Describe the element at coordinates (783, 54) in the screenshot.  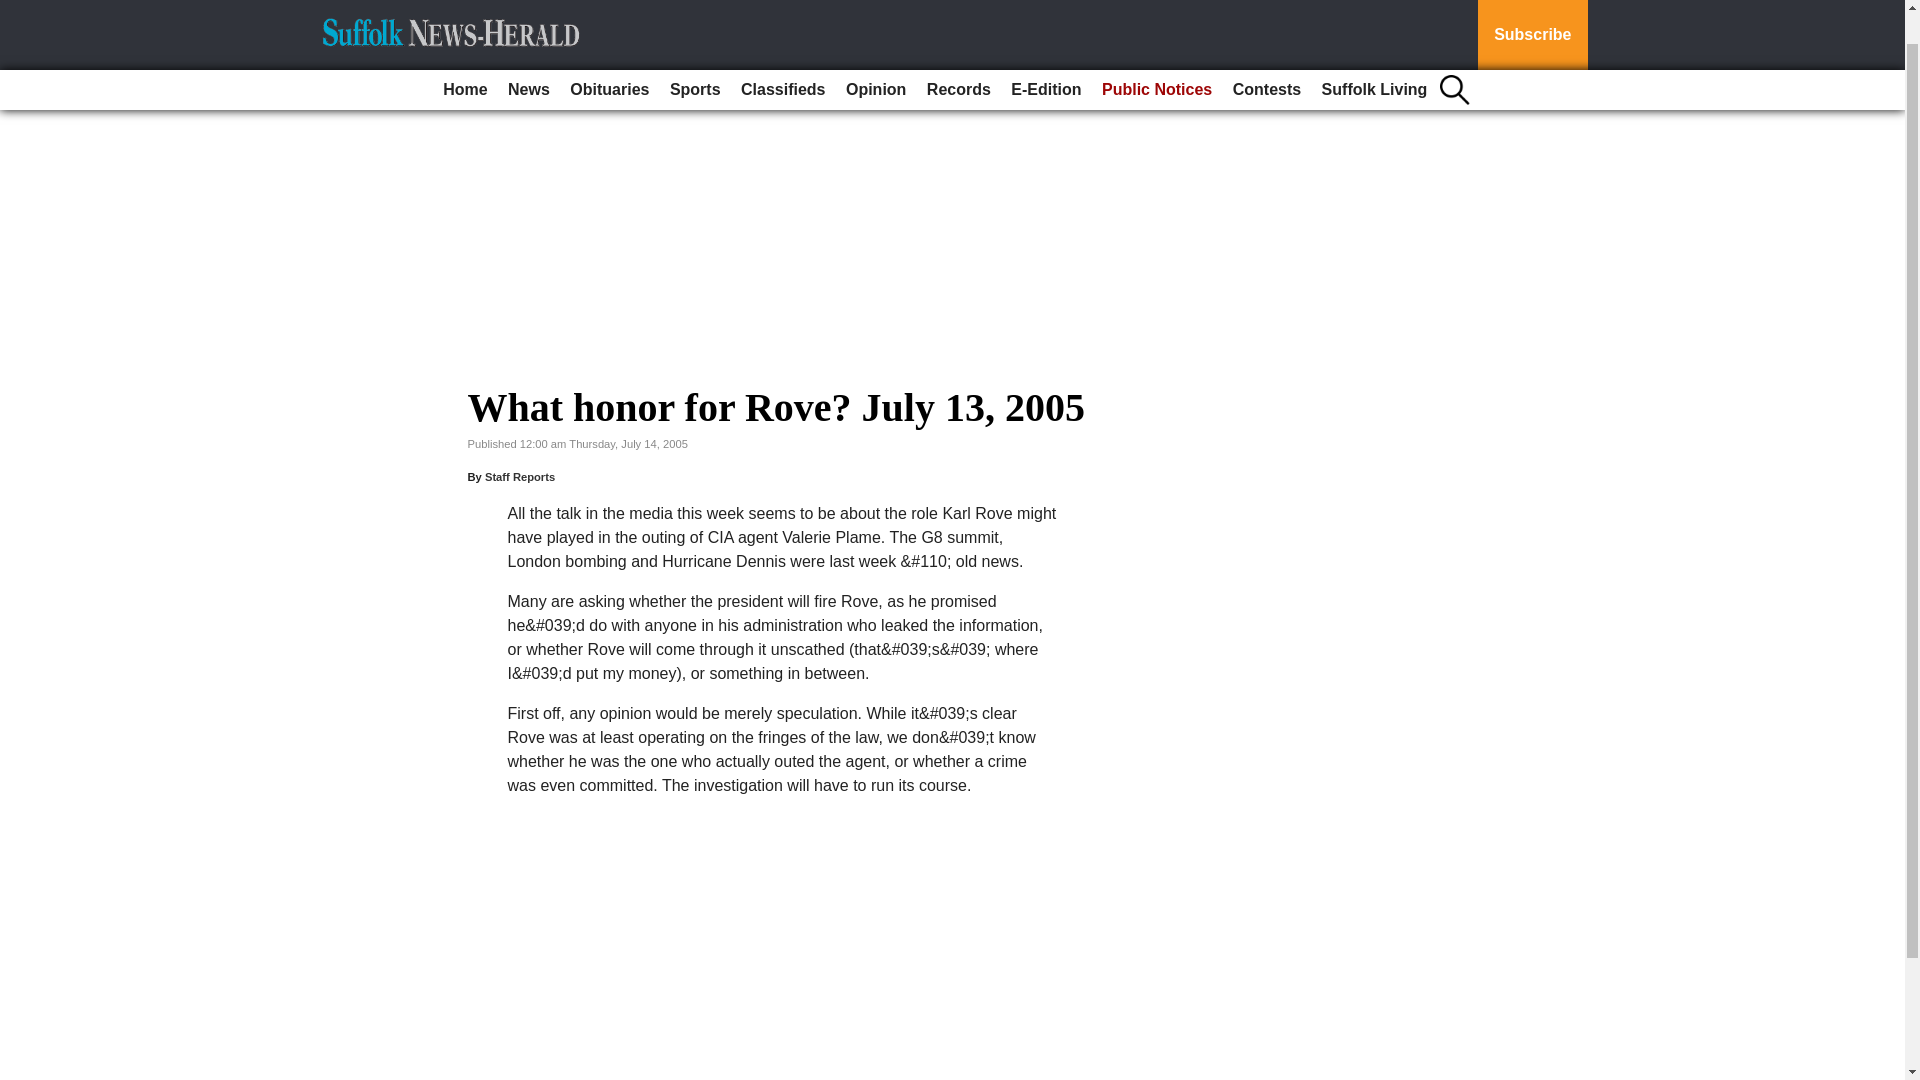
I see `Classifieds` at that location.